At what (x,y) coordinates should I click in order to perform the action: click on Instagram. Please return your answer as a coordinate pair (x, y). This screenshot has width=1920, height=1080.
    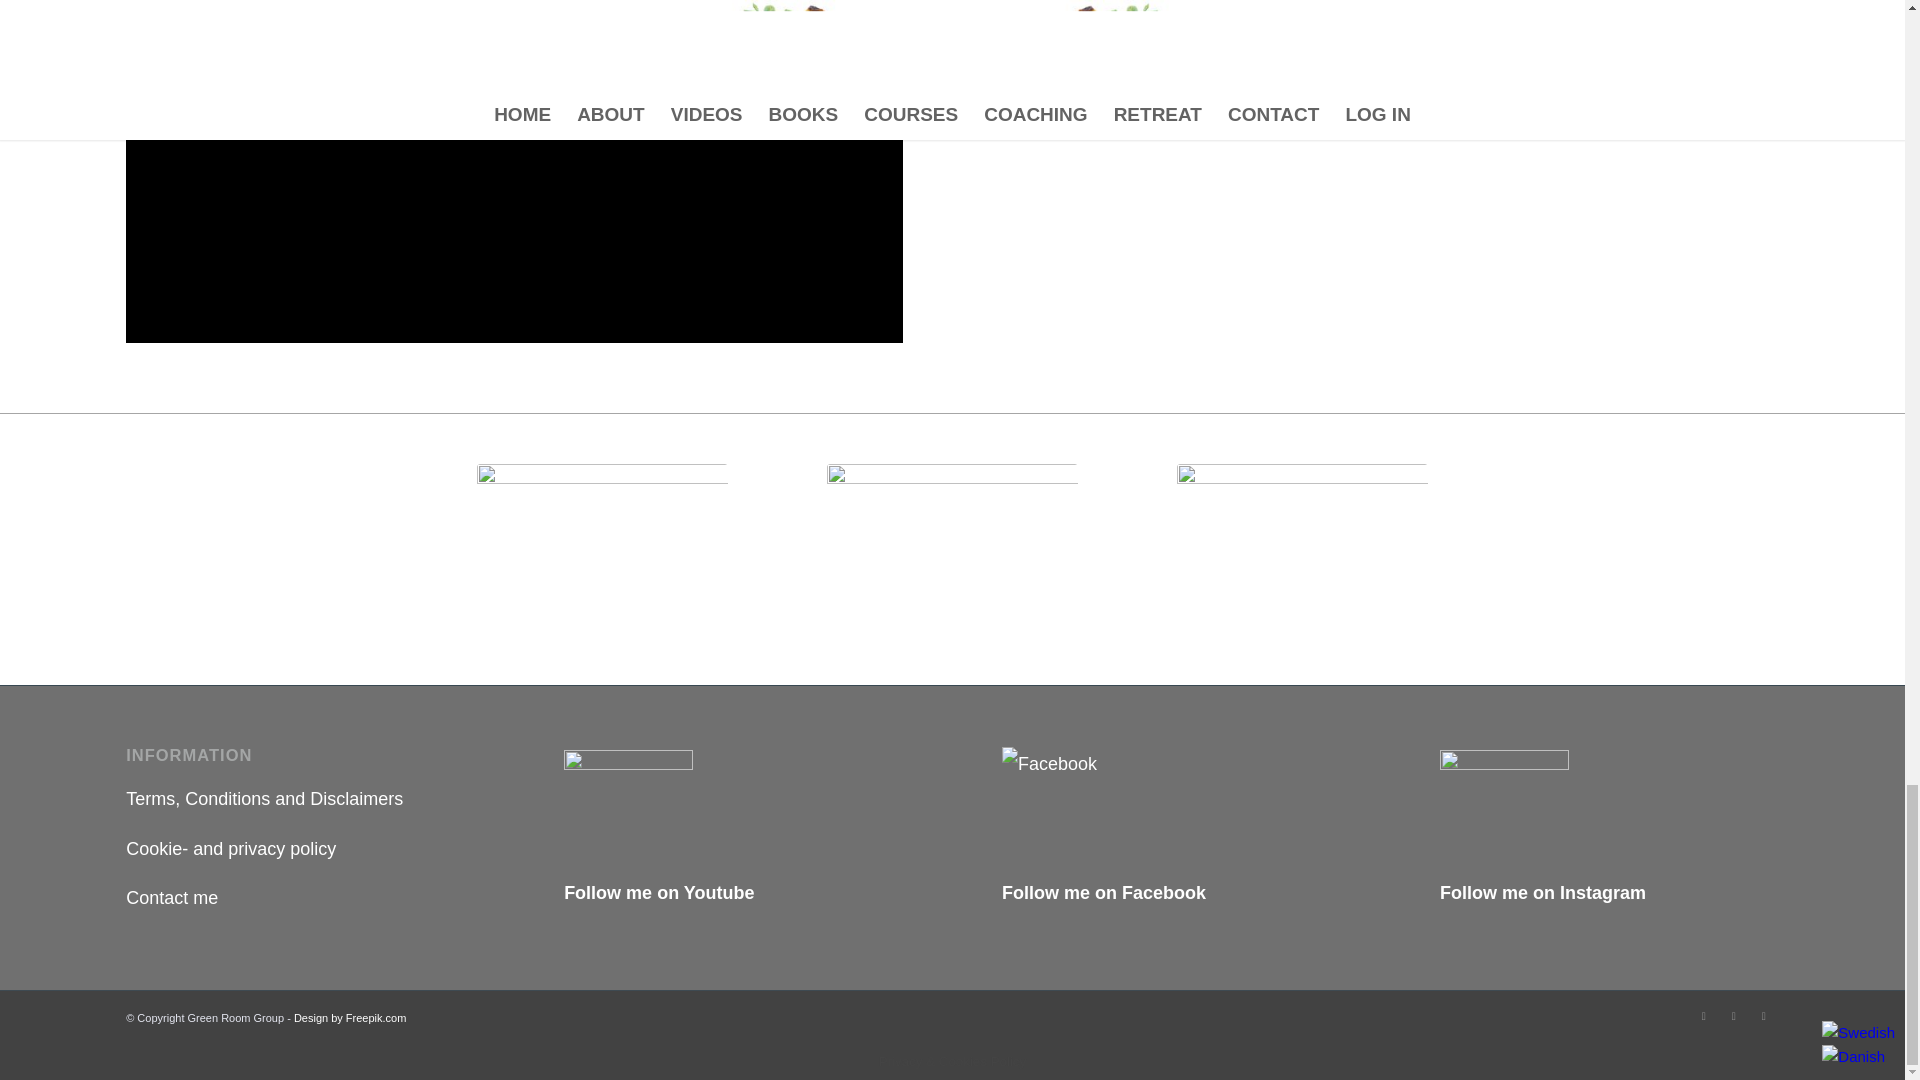
    Looking at the image, I should click on (1734, 1016).